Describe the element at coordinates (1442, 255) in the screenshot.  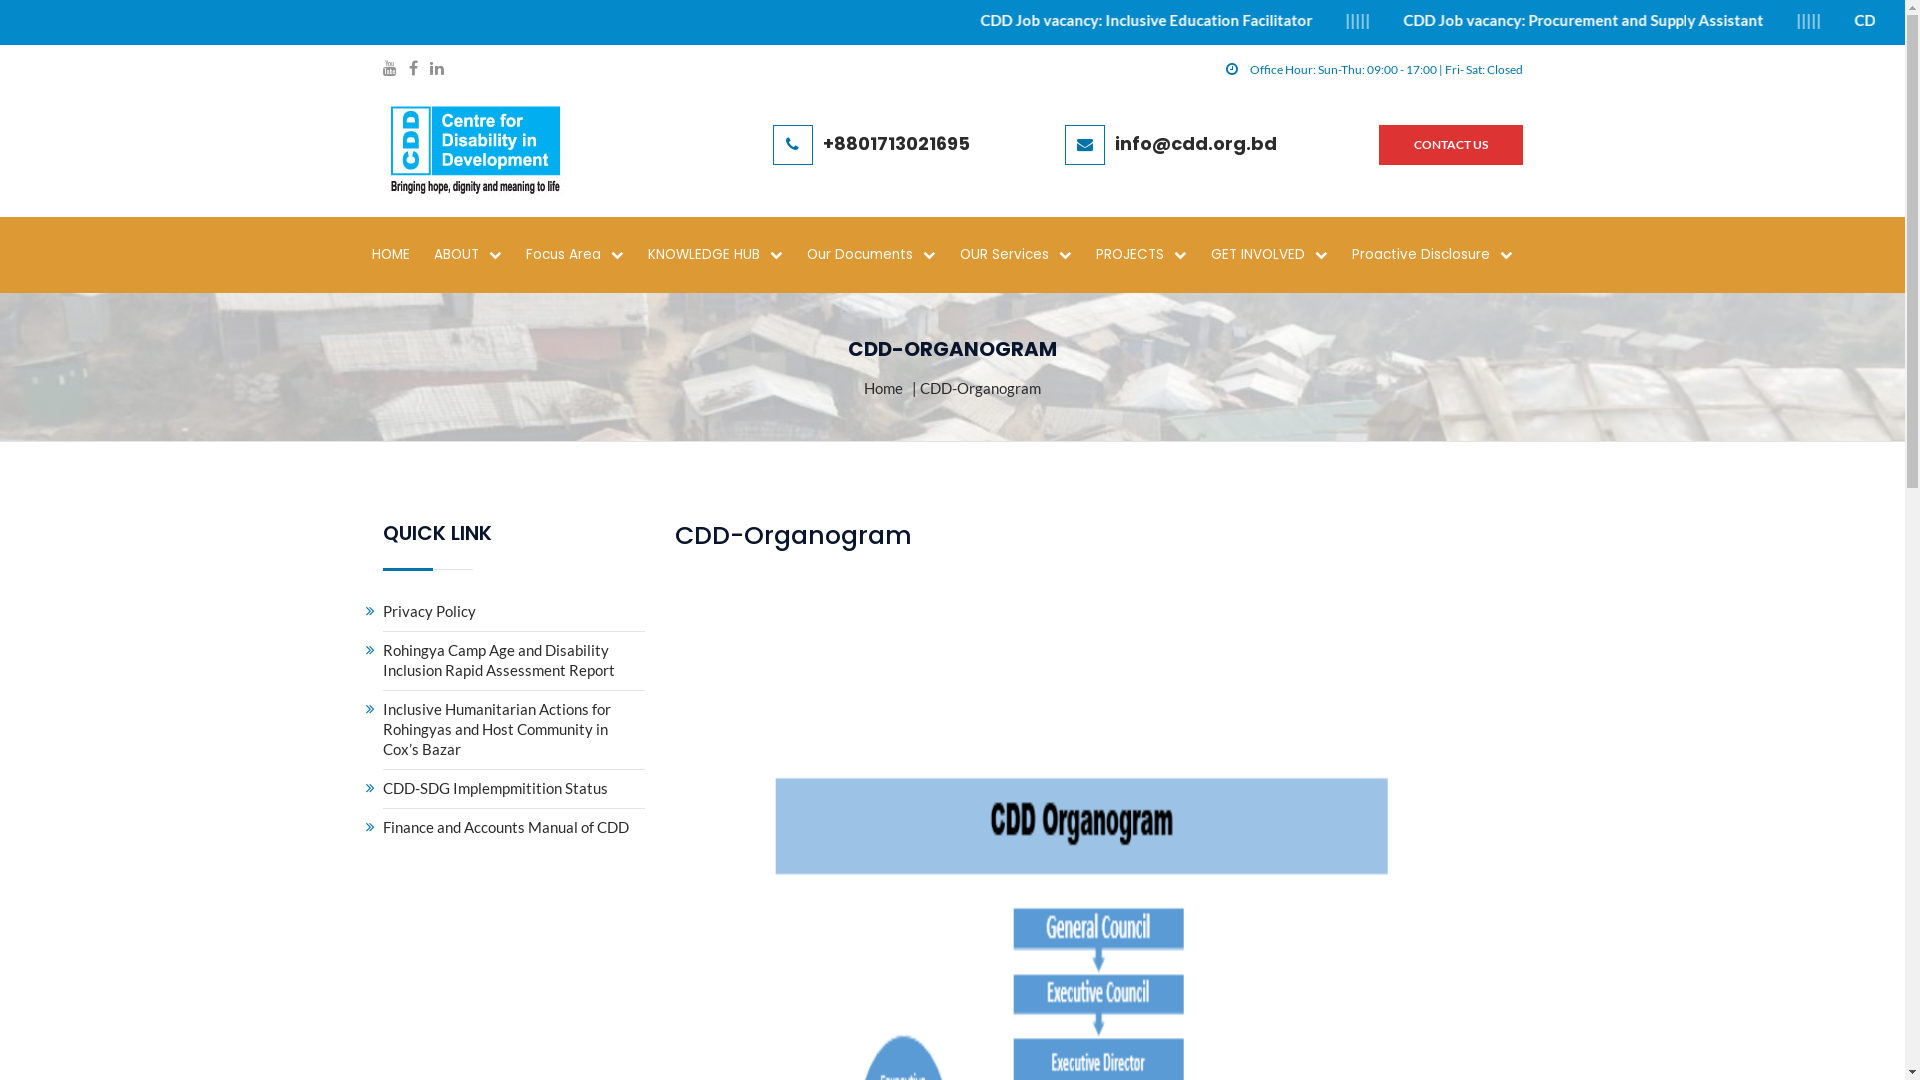
I see `Proactive Disclosure` at that location.